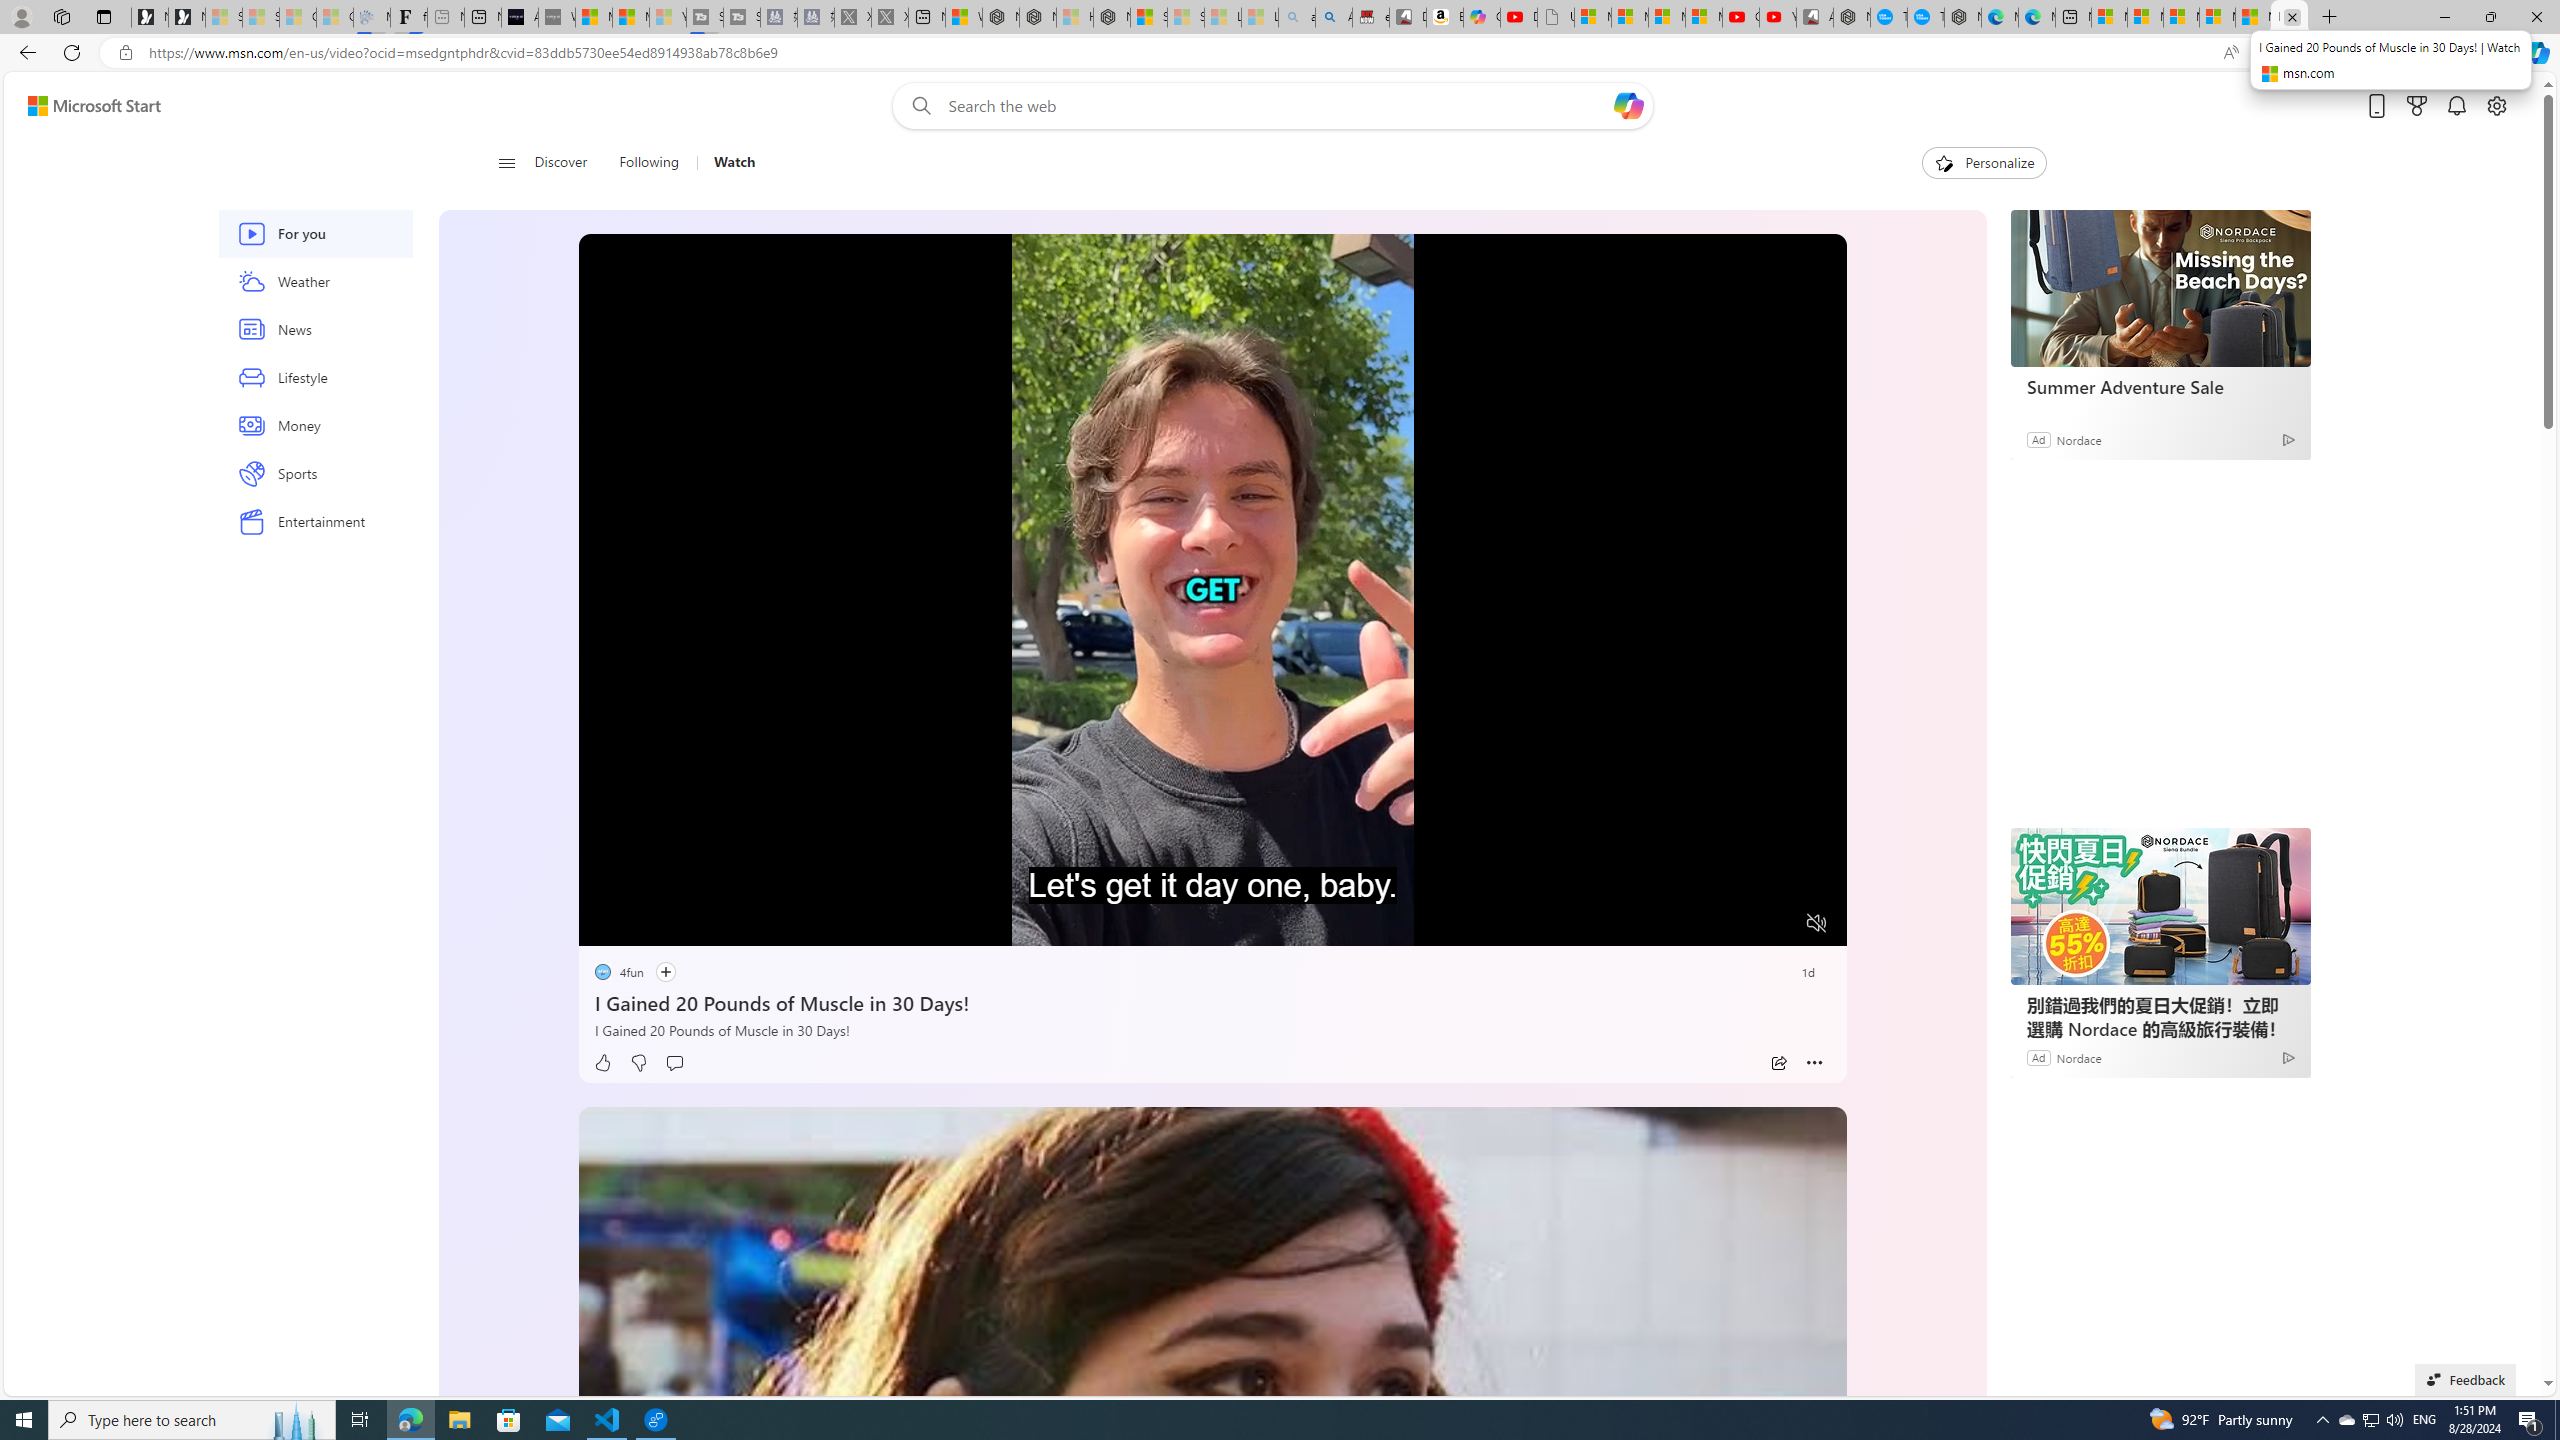  What do you see at coordinates (734, 163) in the screenshot?
I see `Watch` at bounding box center [734, 163].